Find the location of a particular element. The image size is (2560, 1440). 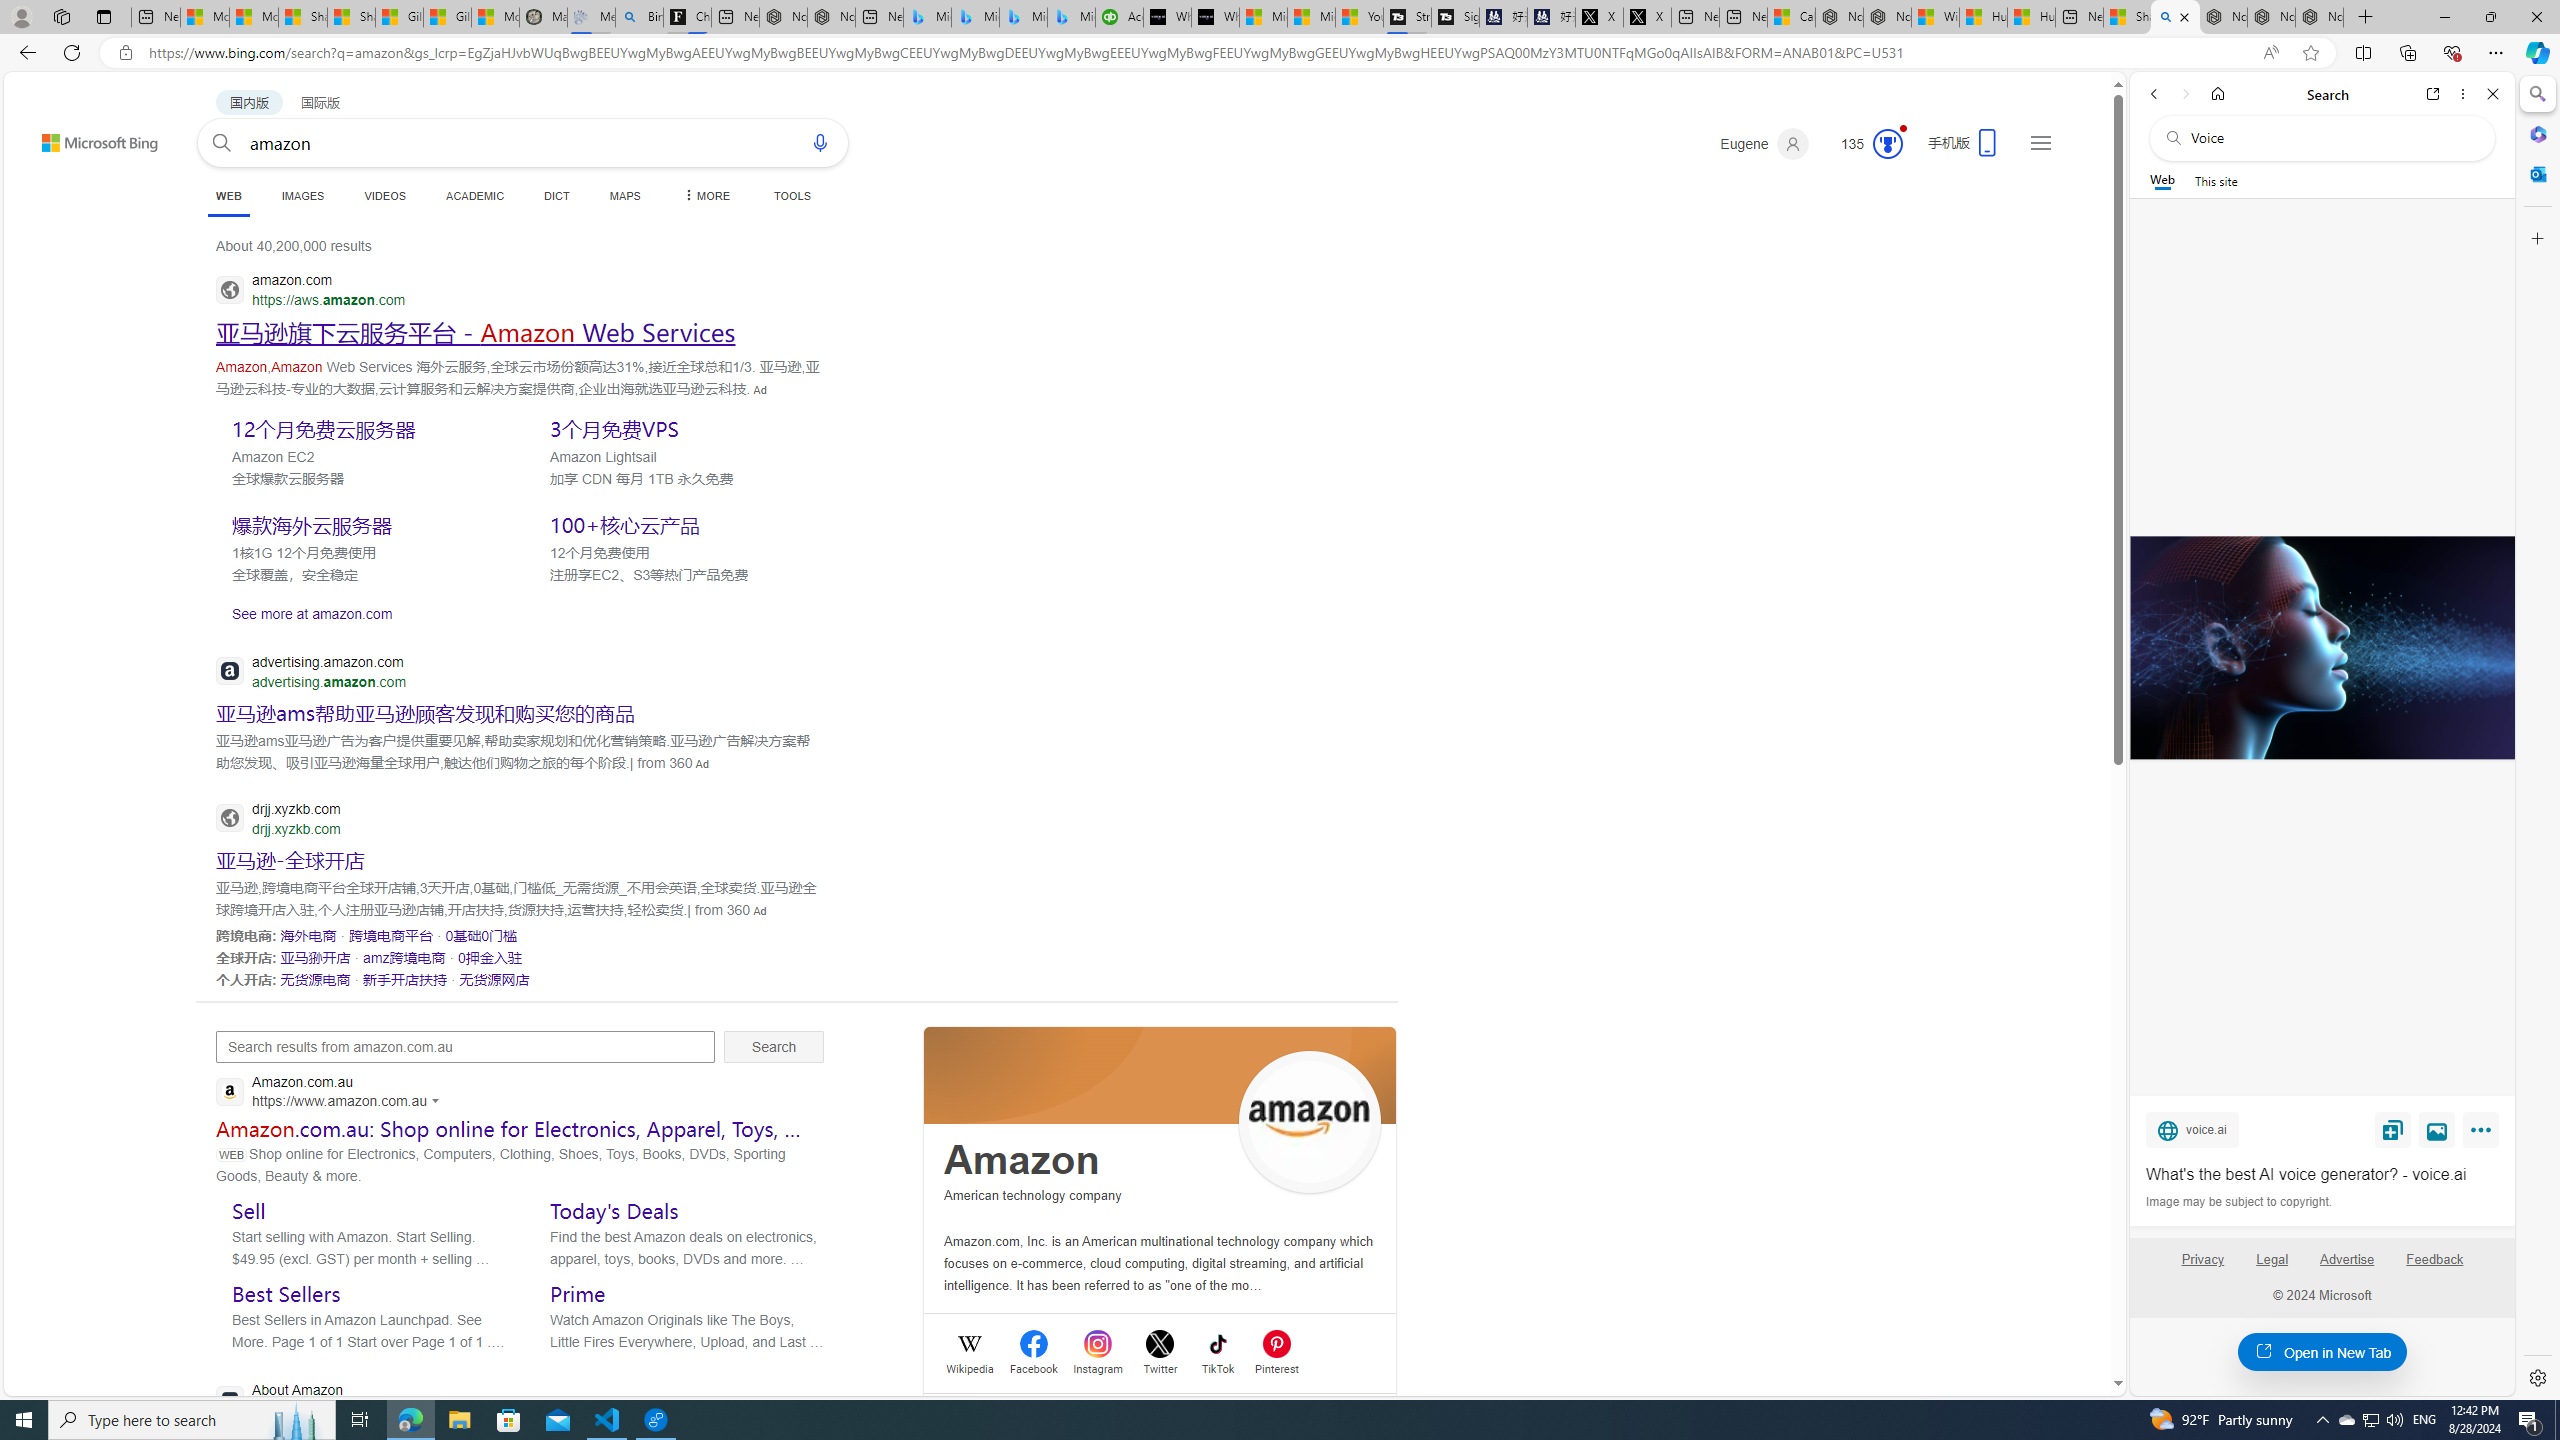

Forward is located at coordinates (2184, 94).